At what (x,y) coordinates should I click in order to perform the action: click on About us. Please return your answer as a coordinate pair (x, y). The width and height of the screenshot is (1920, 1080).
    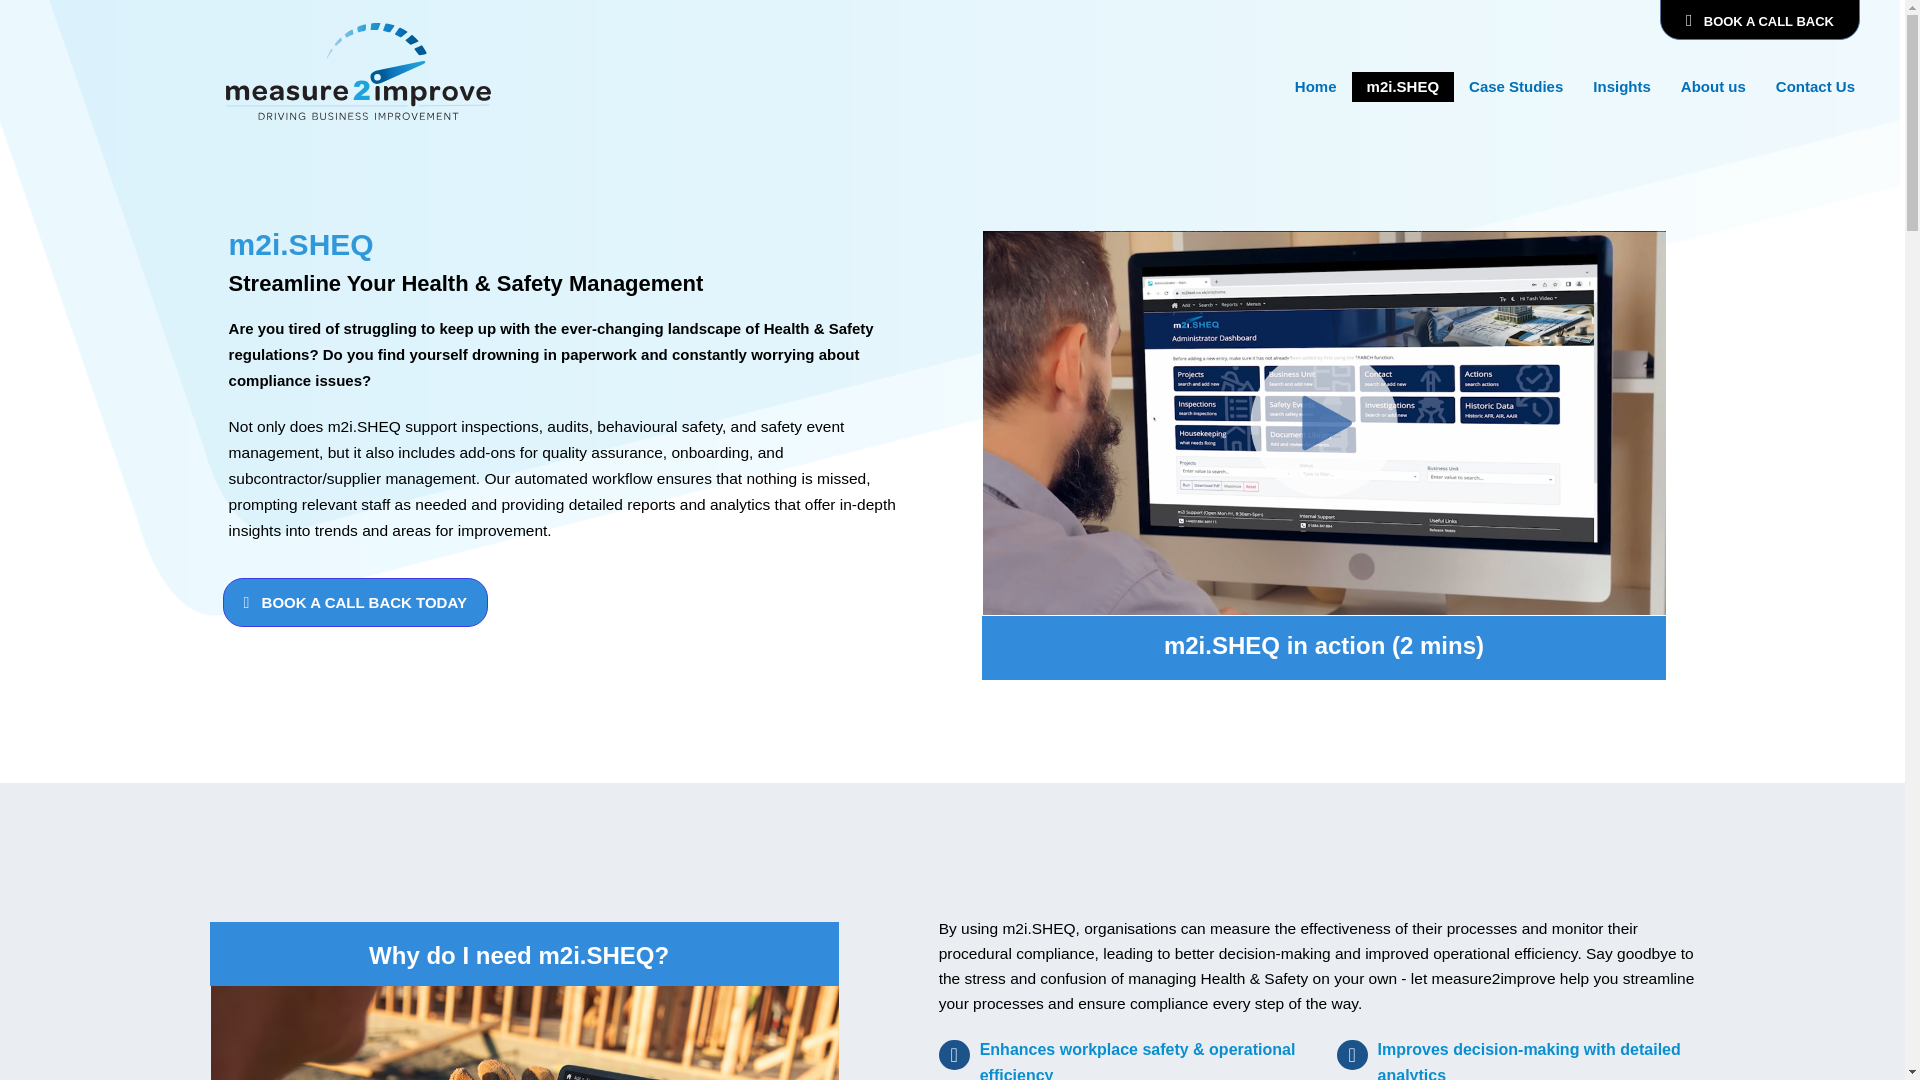
    Looking at the image, I should click on (1713, 86).